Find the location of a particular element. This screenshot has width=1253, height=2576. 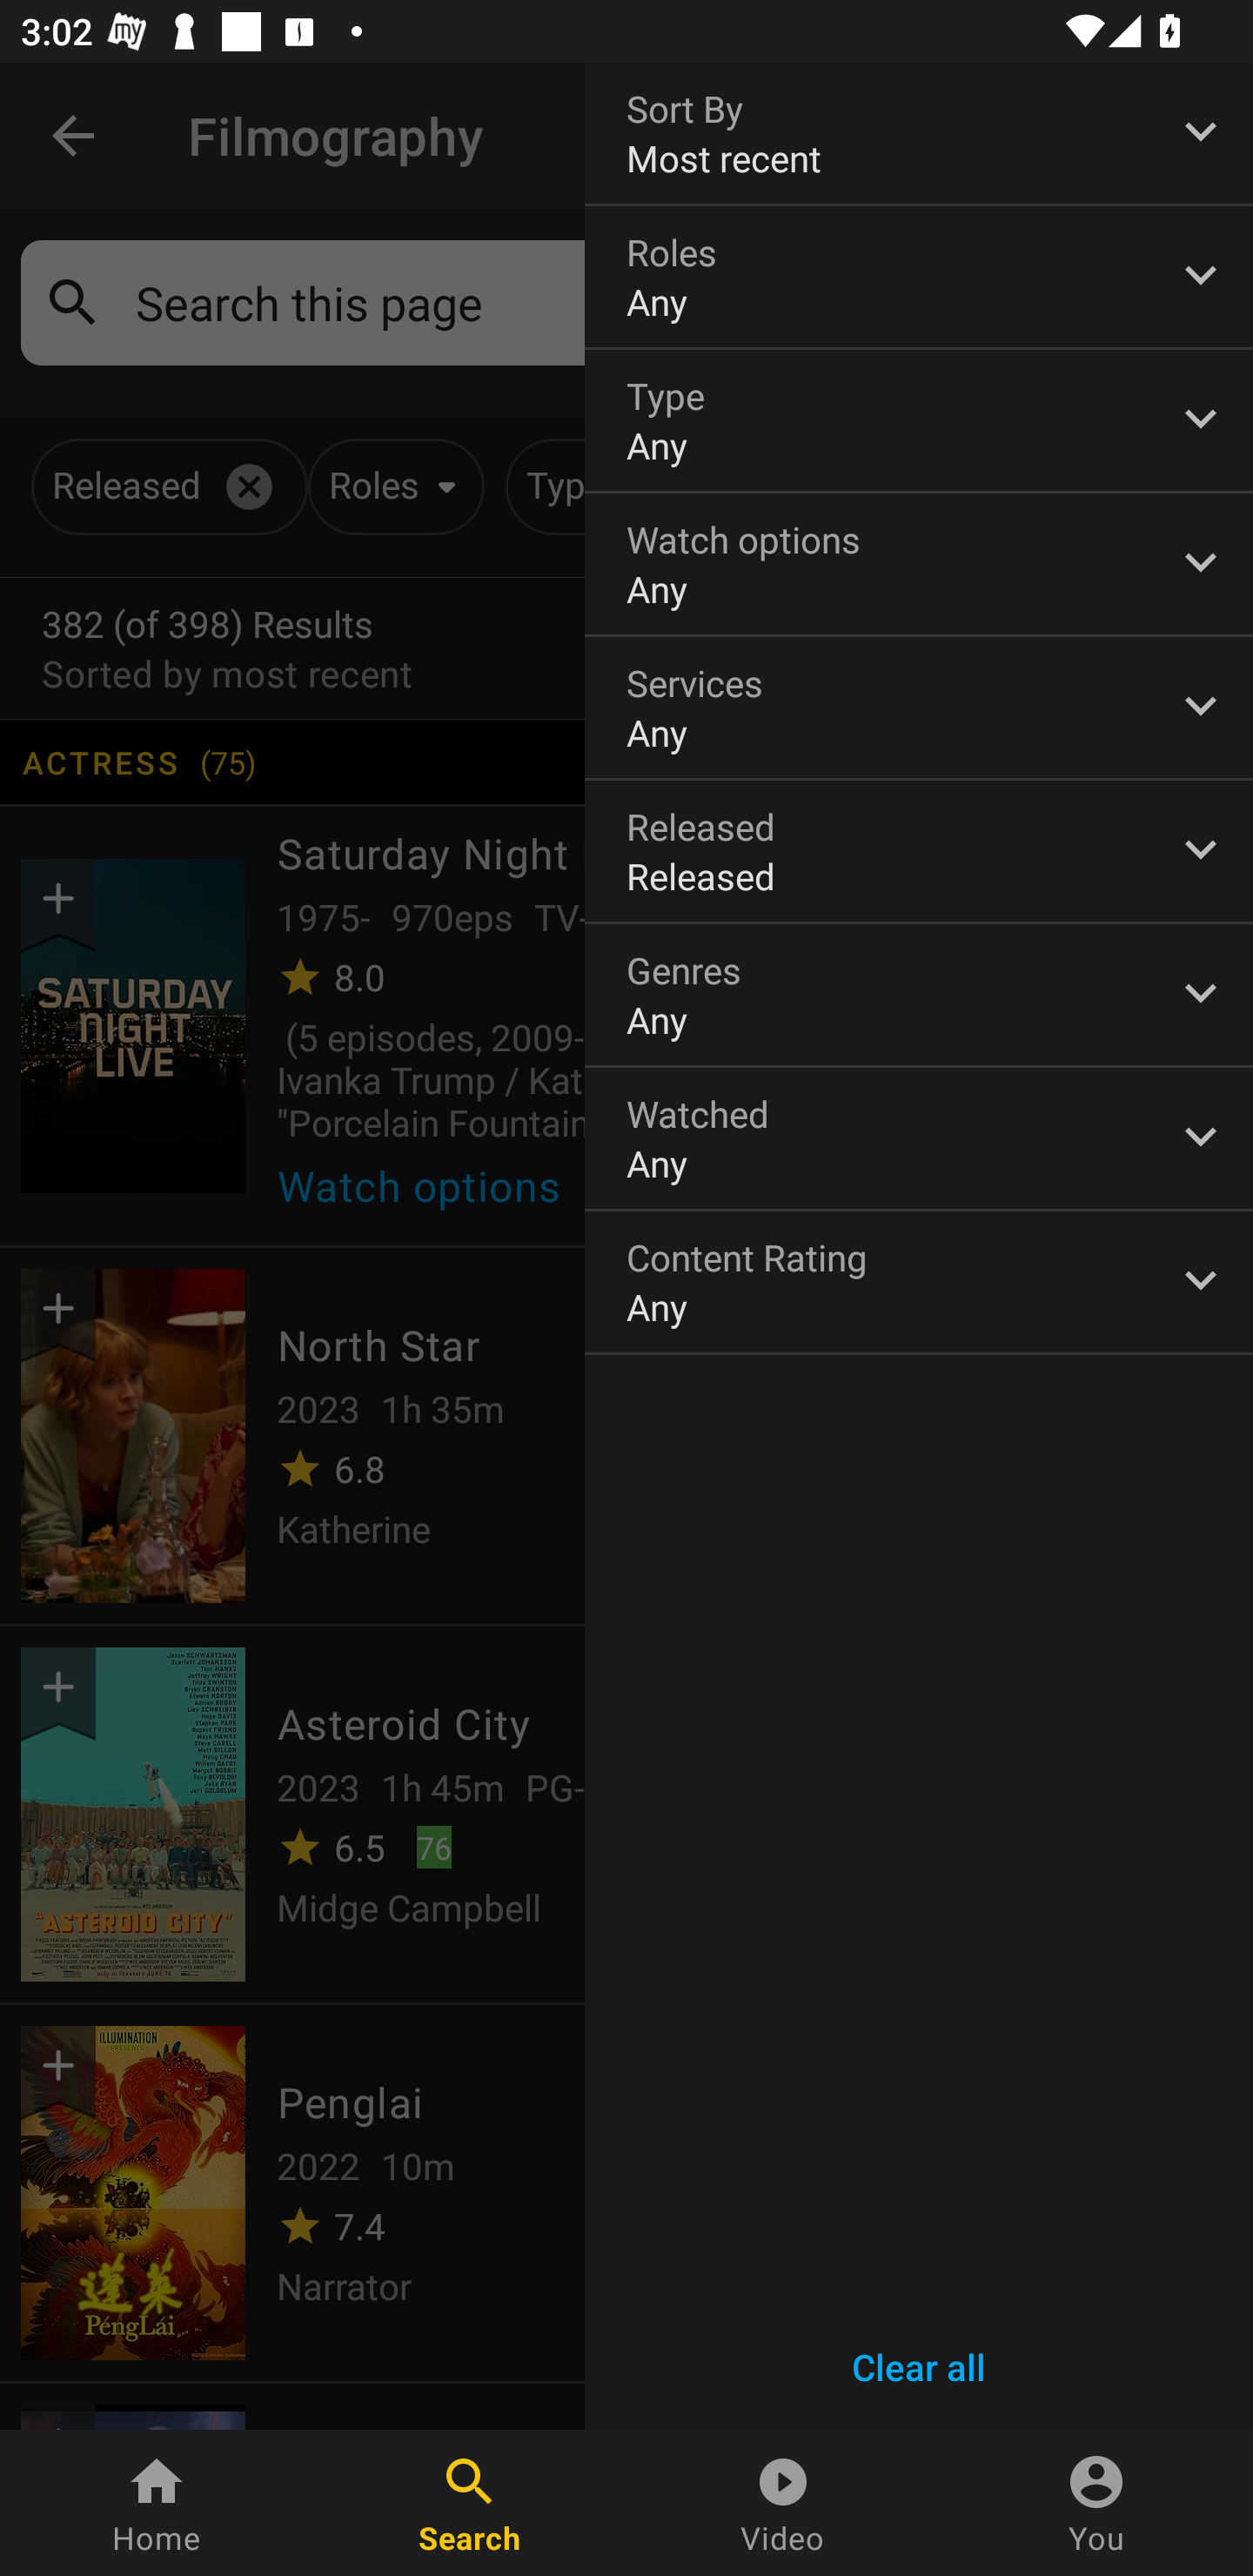

Roles Any is located at coordinates (919, 277).